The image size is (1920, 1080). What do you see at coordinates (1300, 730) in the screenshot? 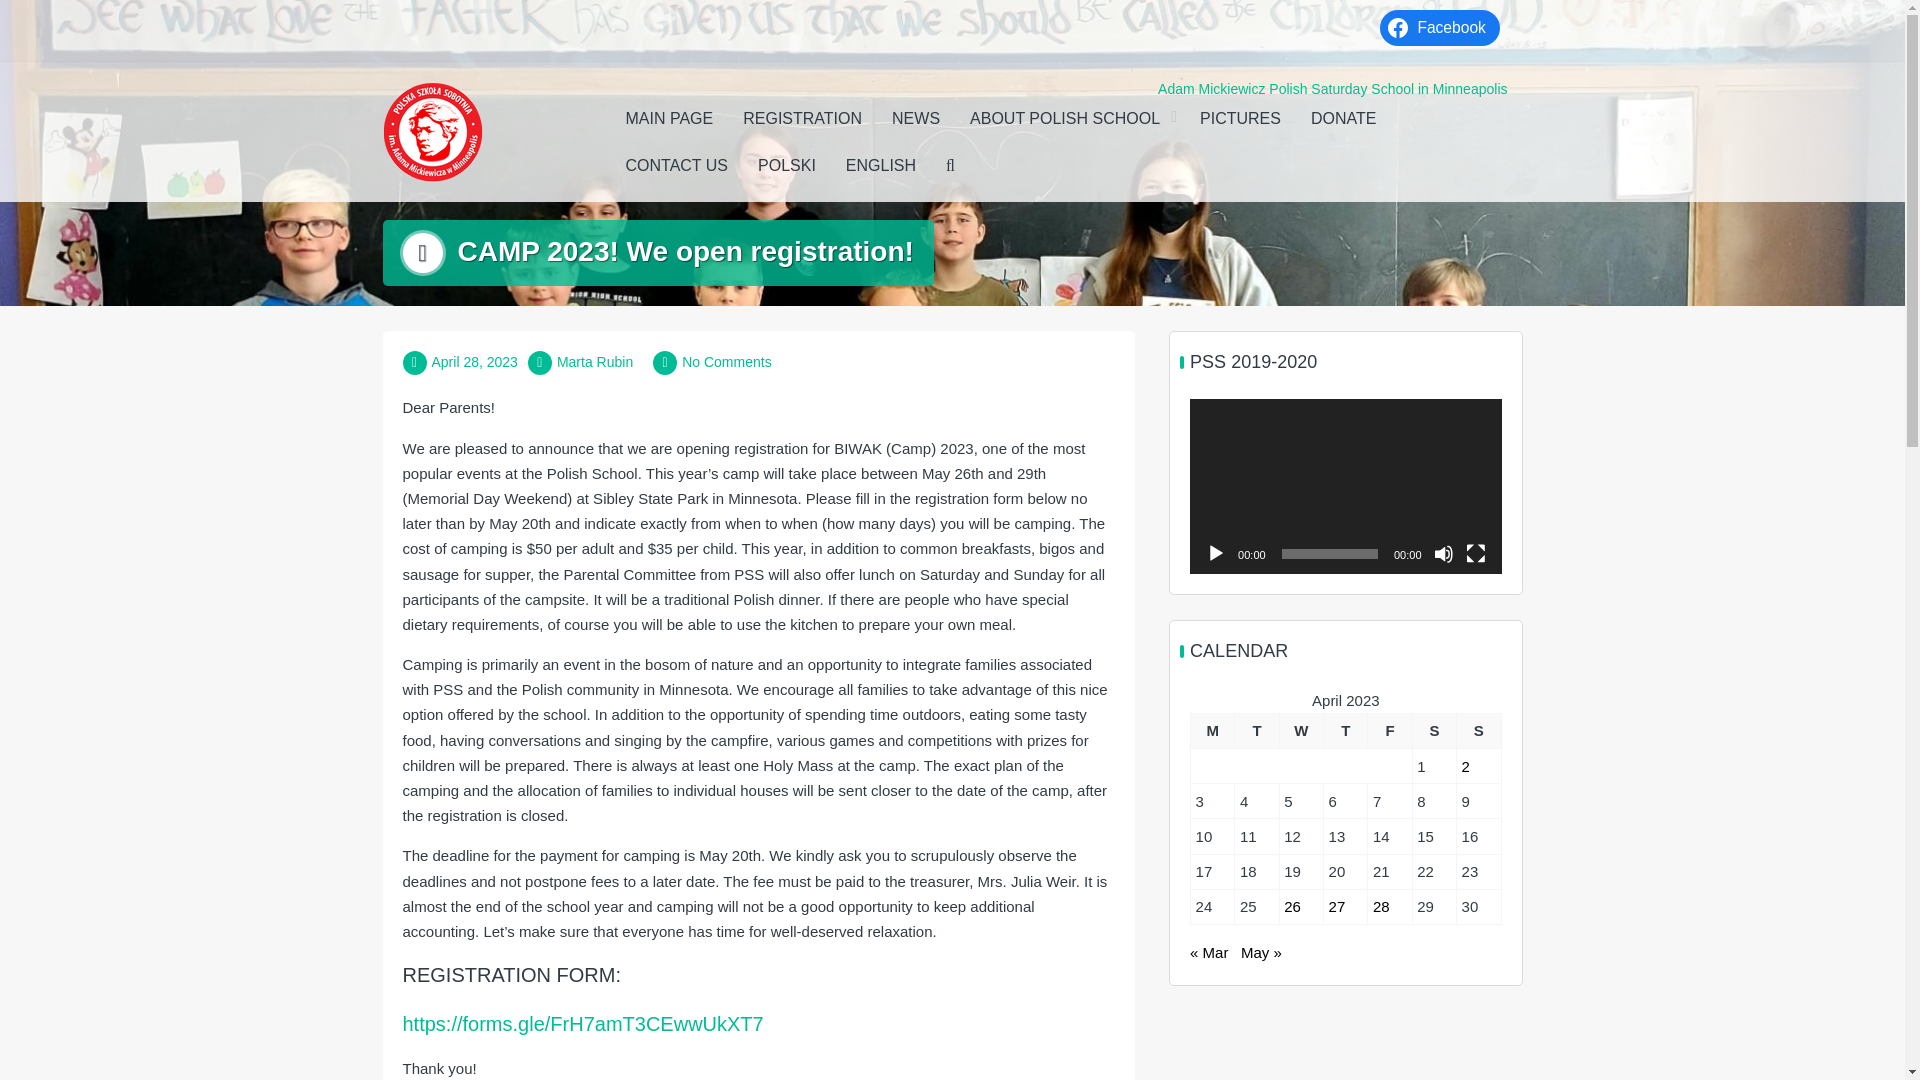
I see `Wednesday` at bounding box center [1300, 730].